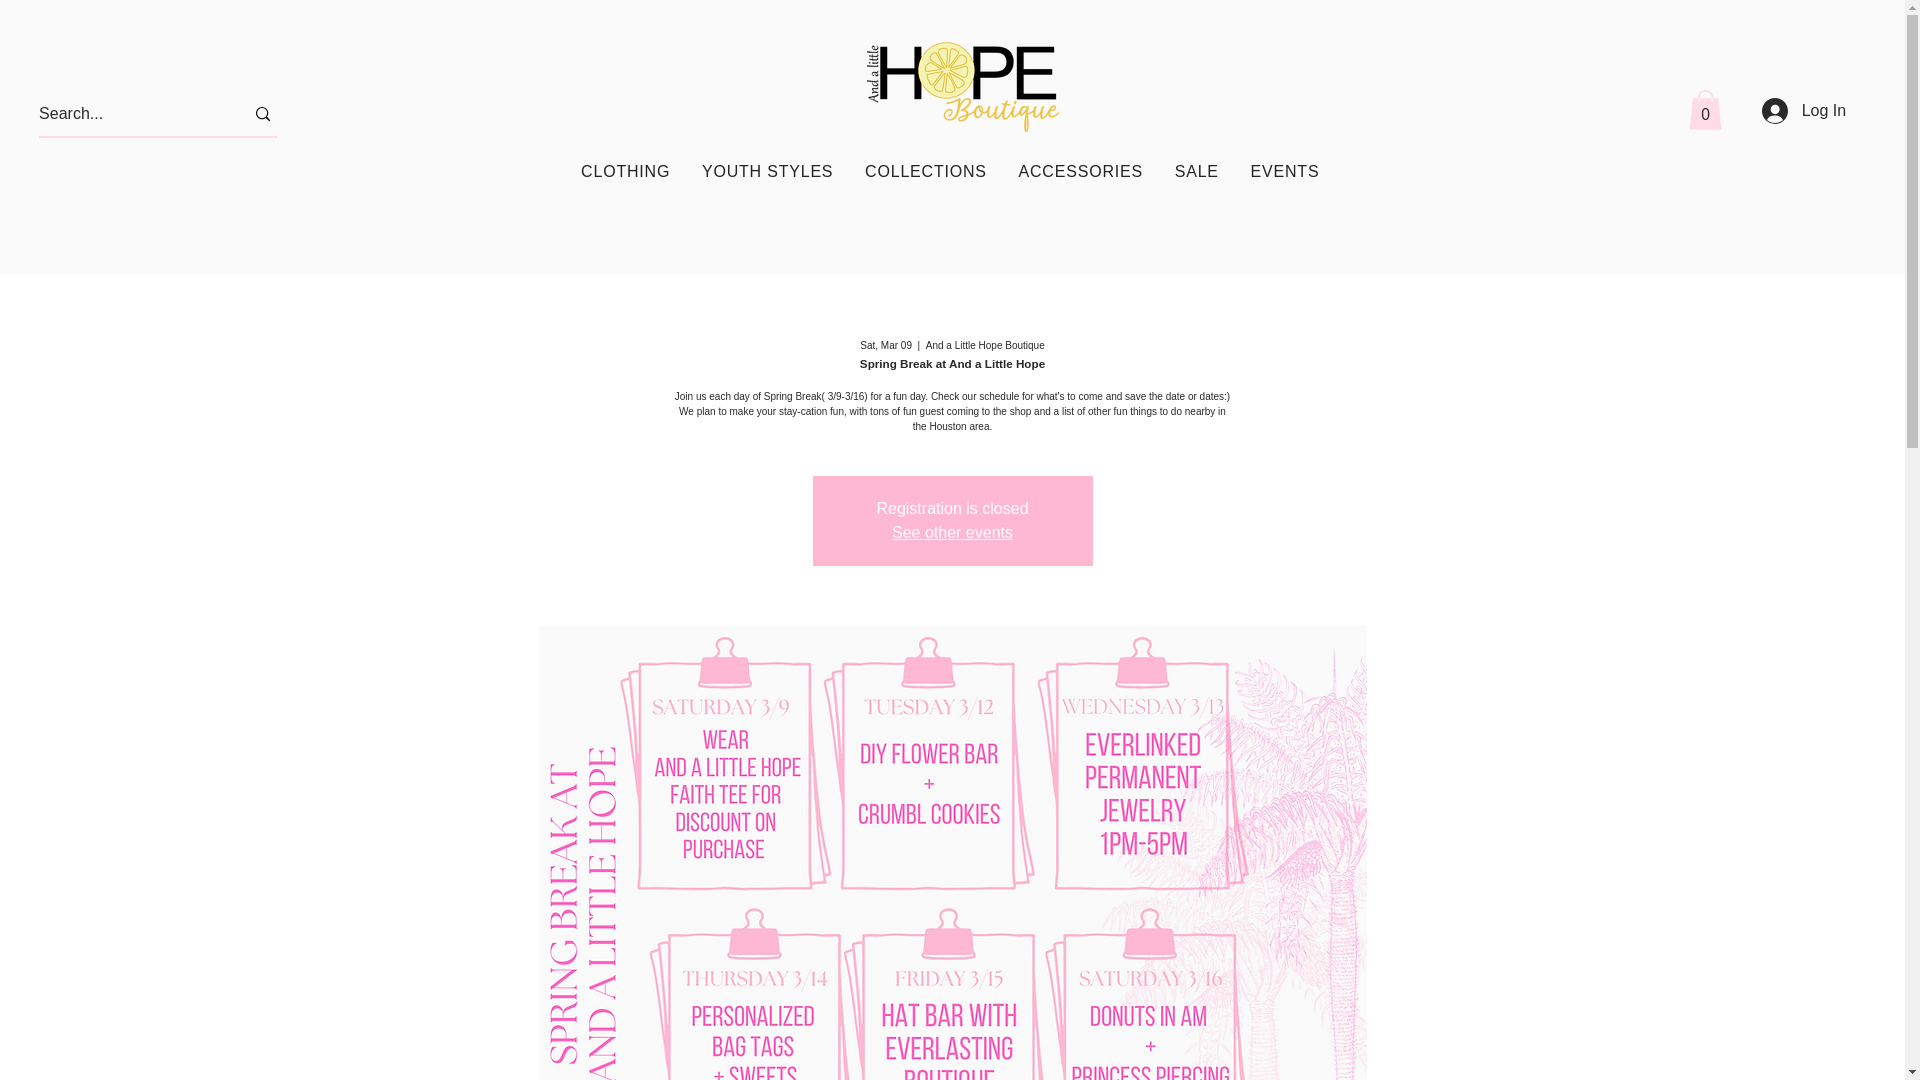 The width and height of the screenshot is (1920, 1080). What do you see at coordinates (1791, 110) in the screenshot?
I see `Log In` at bounding box center [1791, 110].